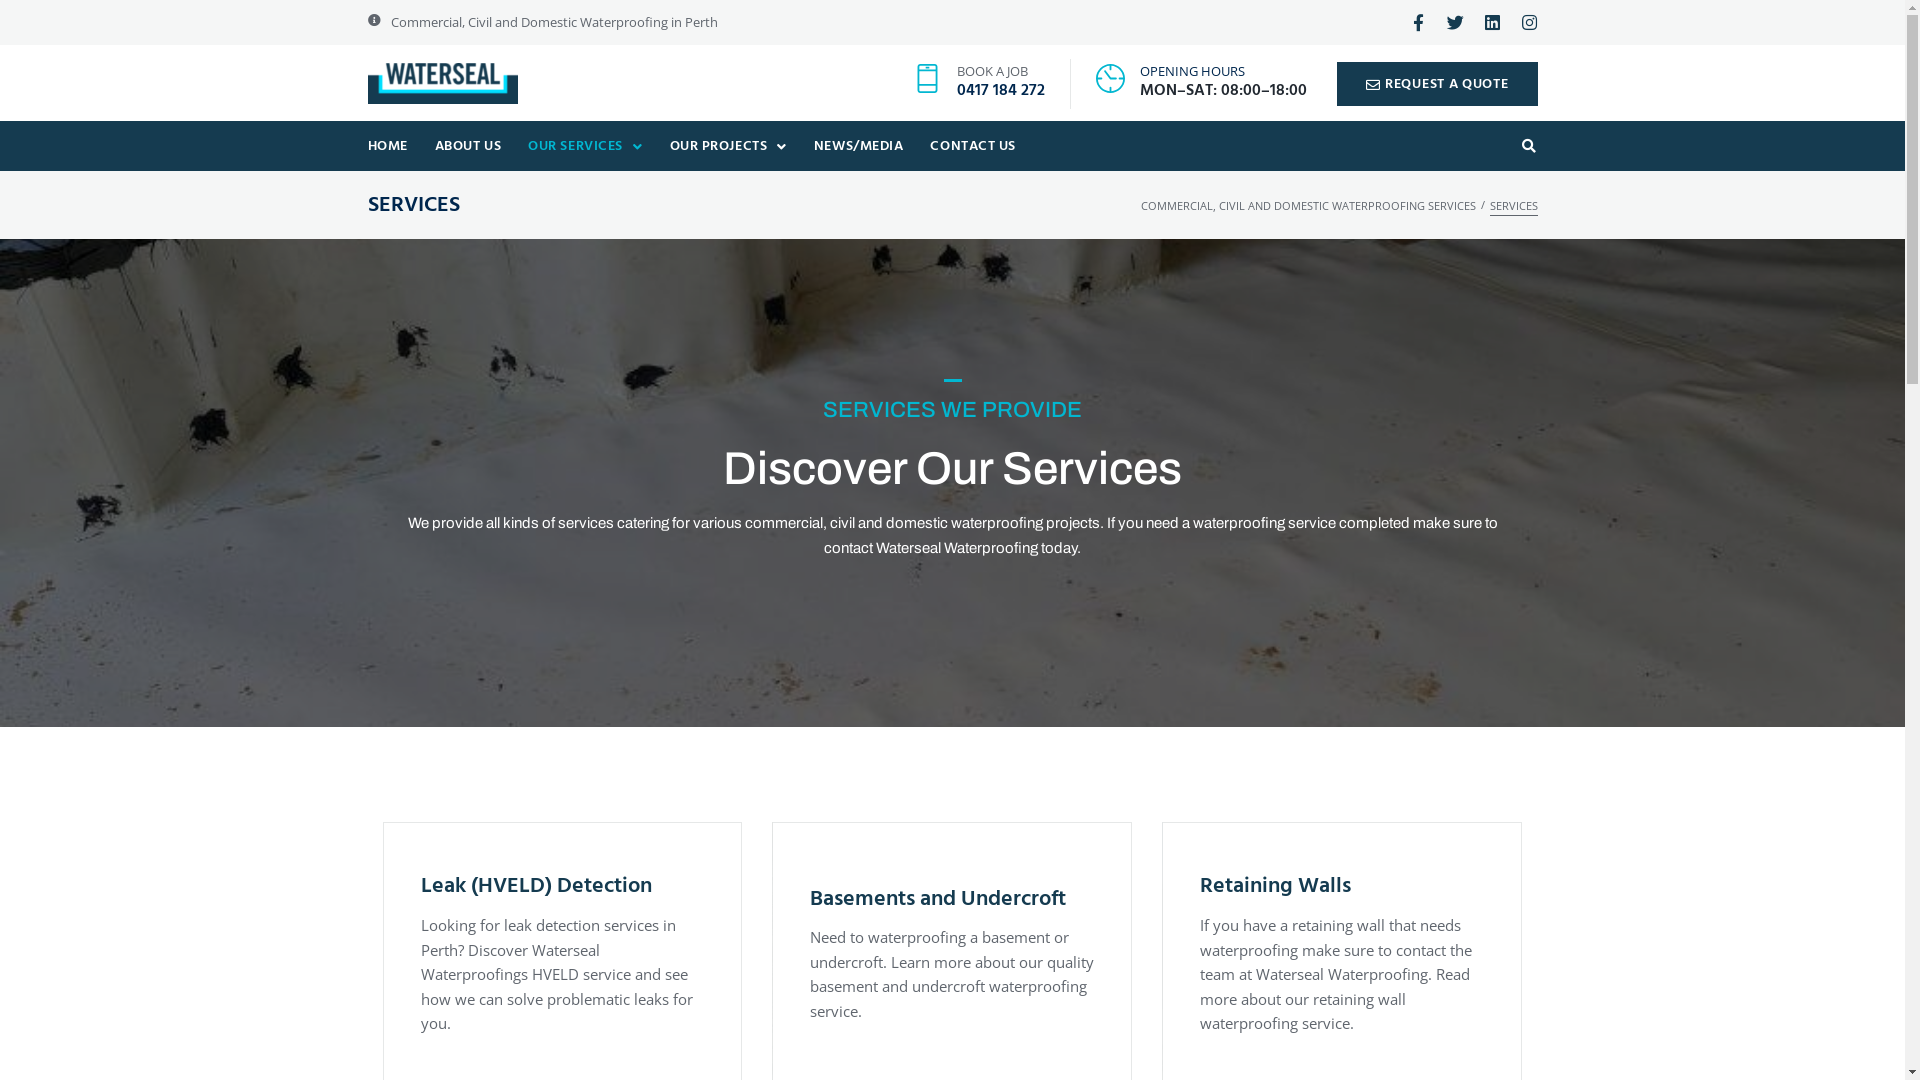  What do you see at coordinates (388, 146) in the screenshot?
I see `HOME` at bounding box center [388, 146].